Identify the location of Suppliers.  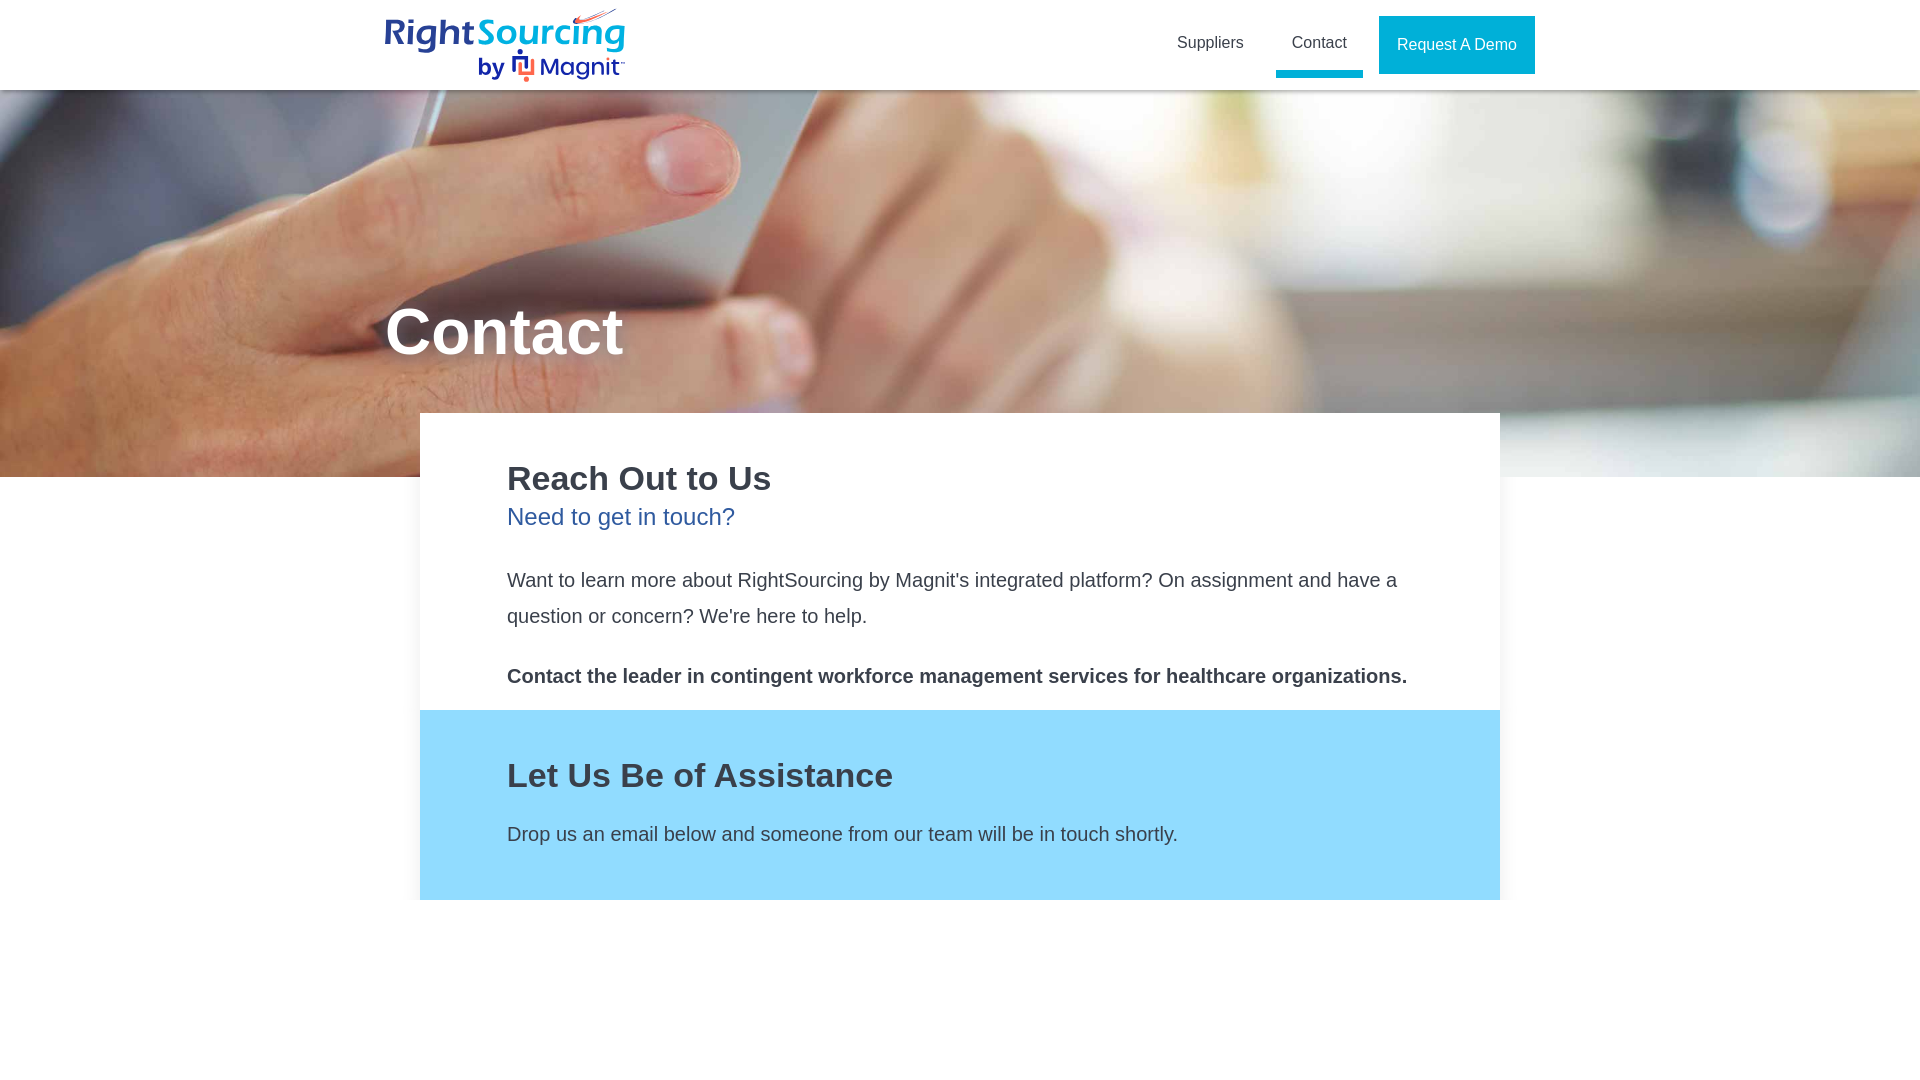
(1210, 43).